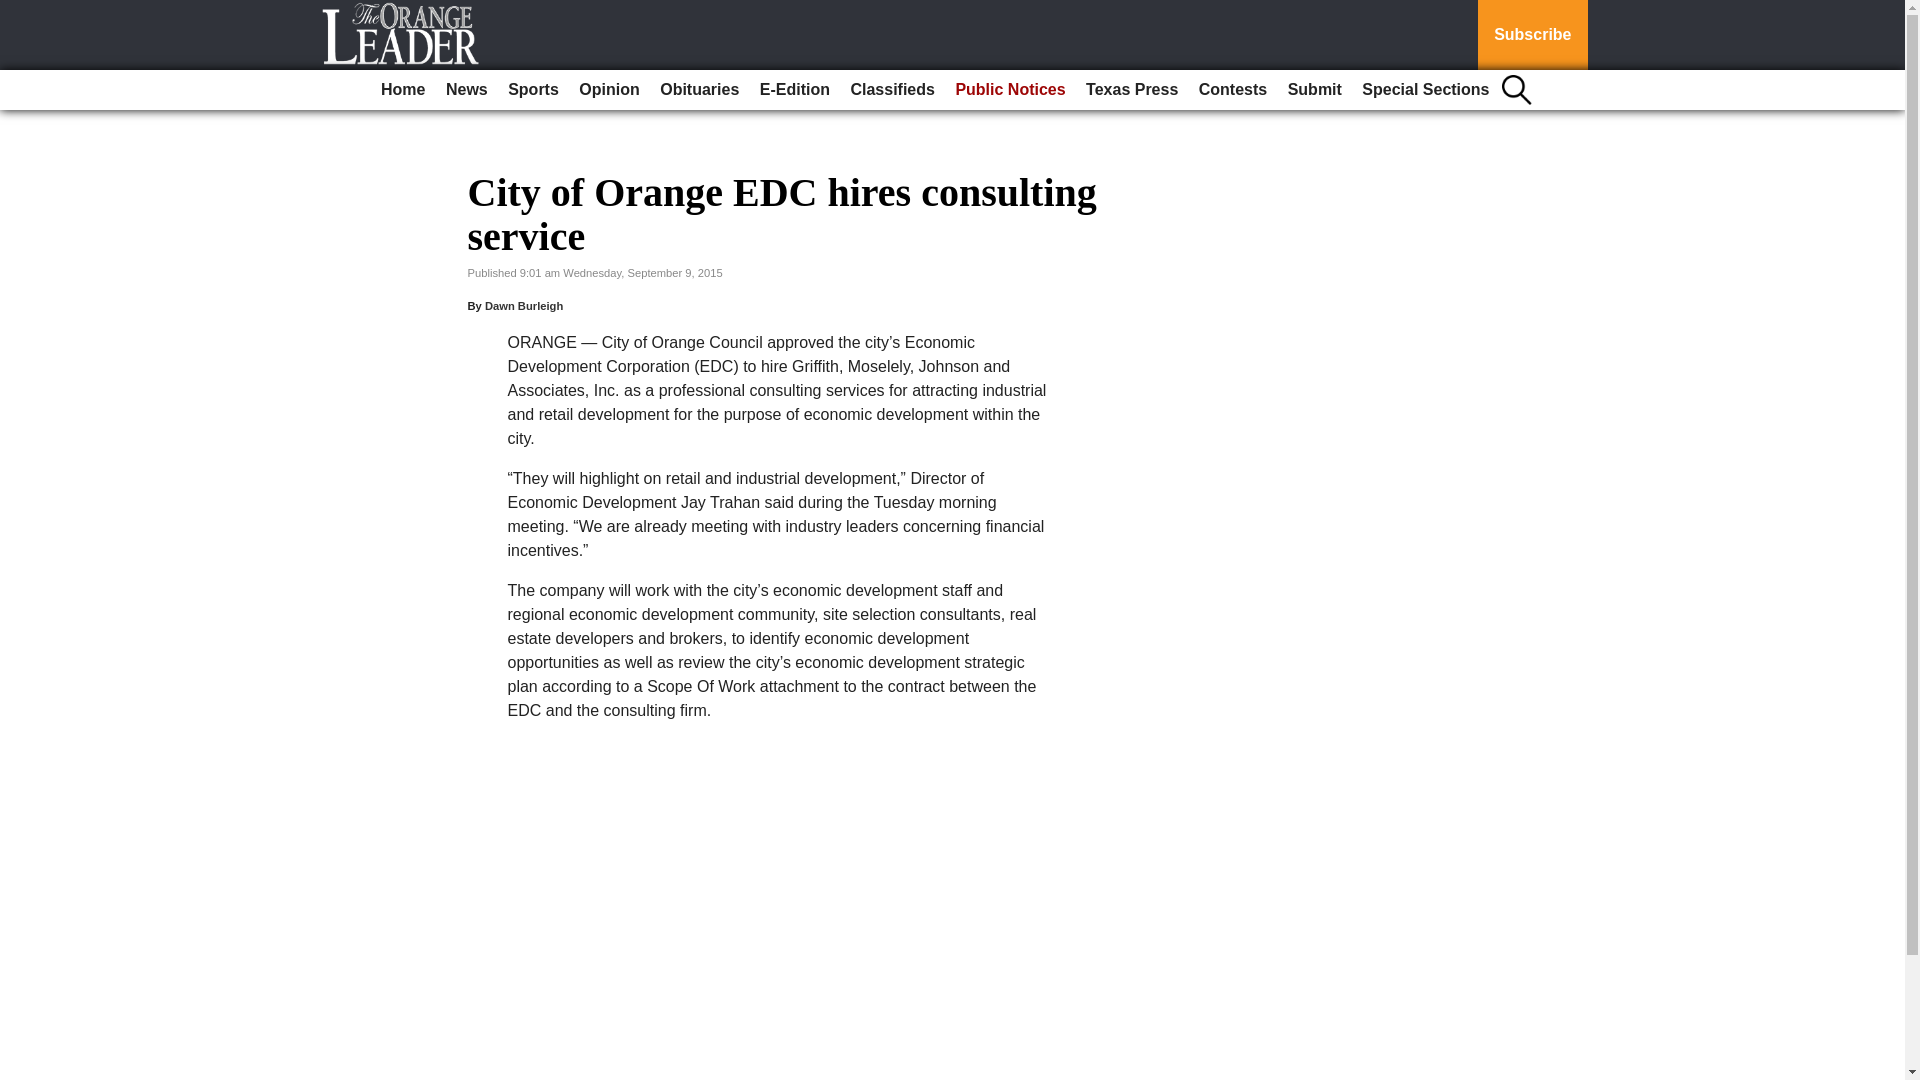 The width and height of the screenshot is (1920, 1080). I want to click on Classifieds, so click(892, 90).